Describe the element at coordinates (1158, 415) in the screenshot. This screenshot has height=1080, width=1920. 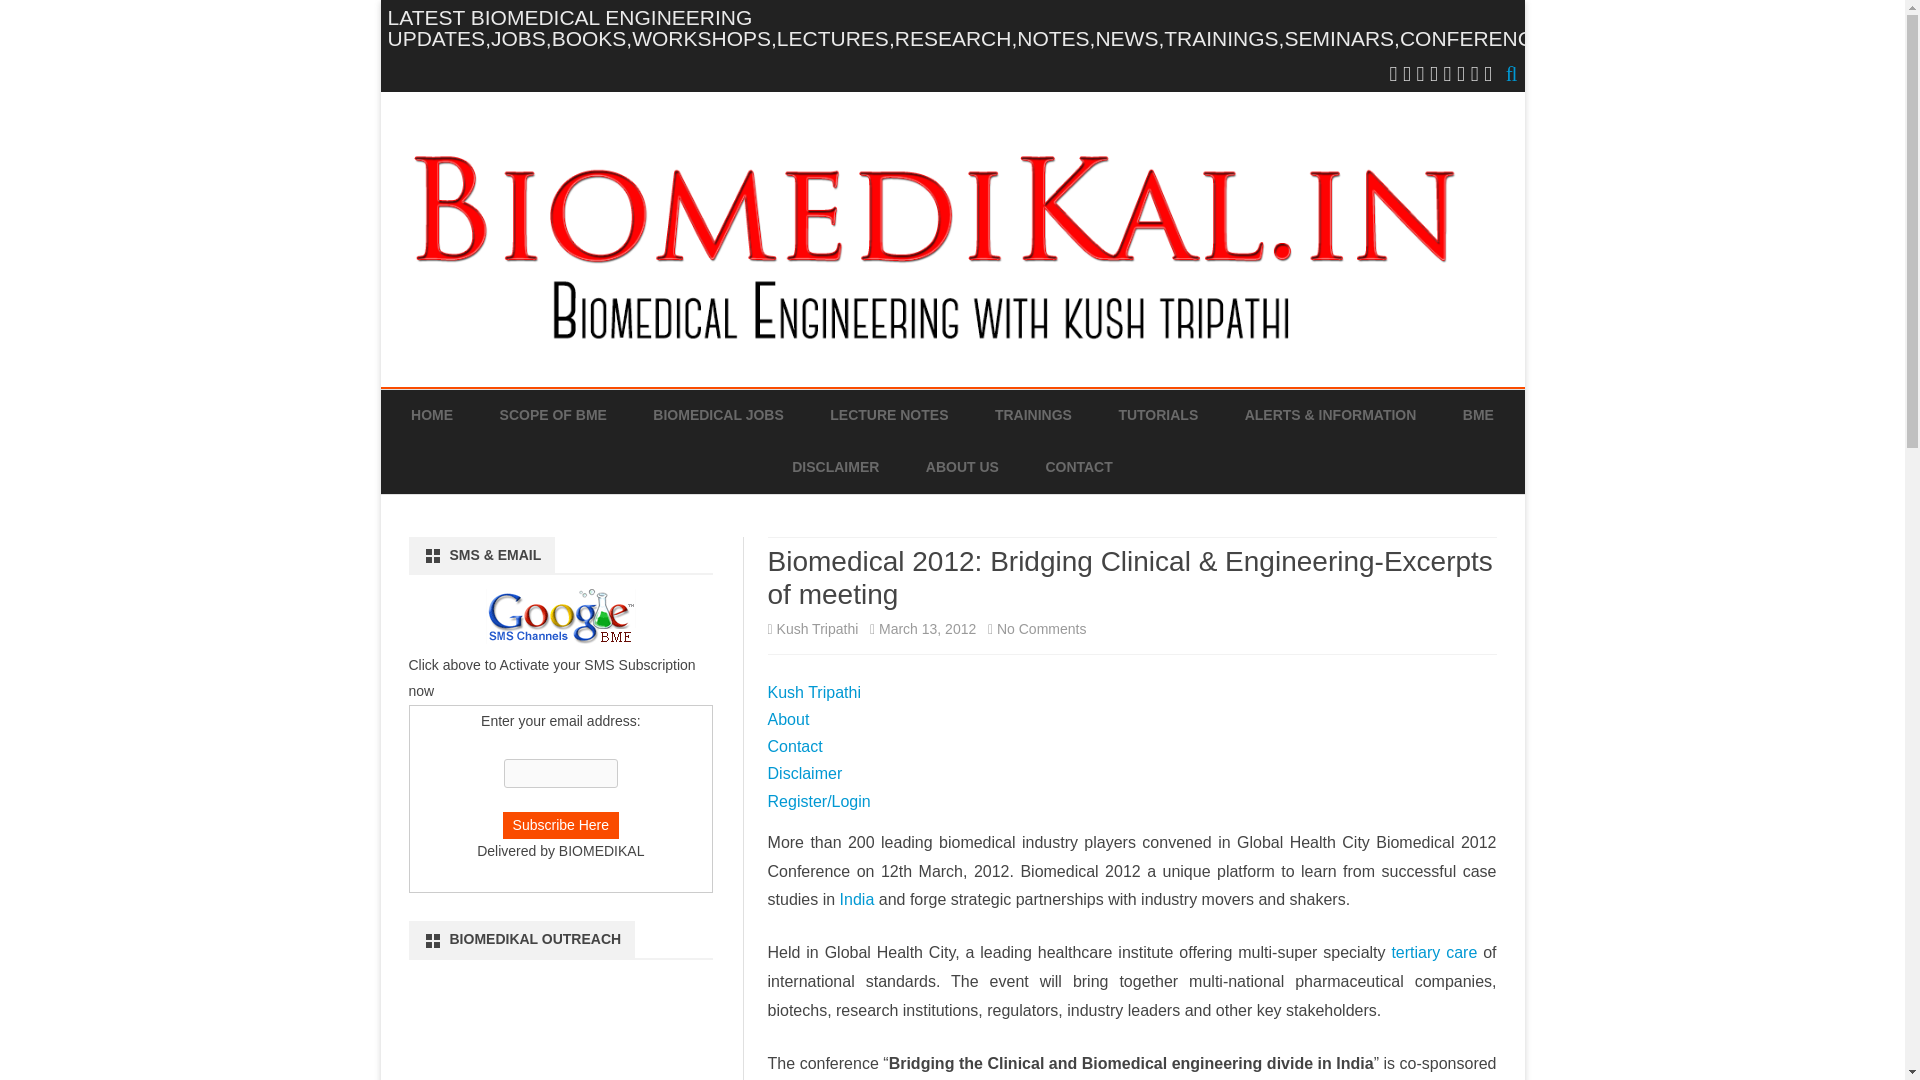
I see `TUTORIALS` at that location.